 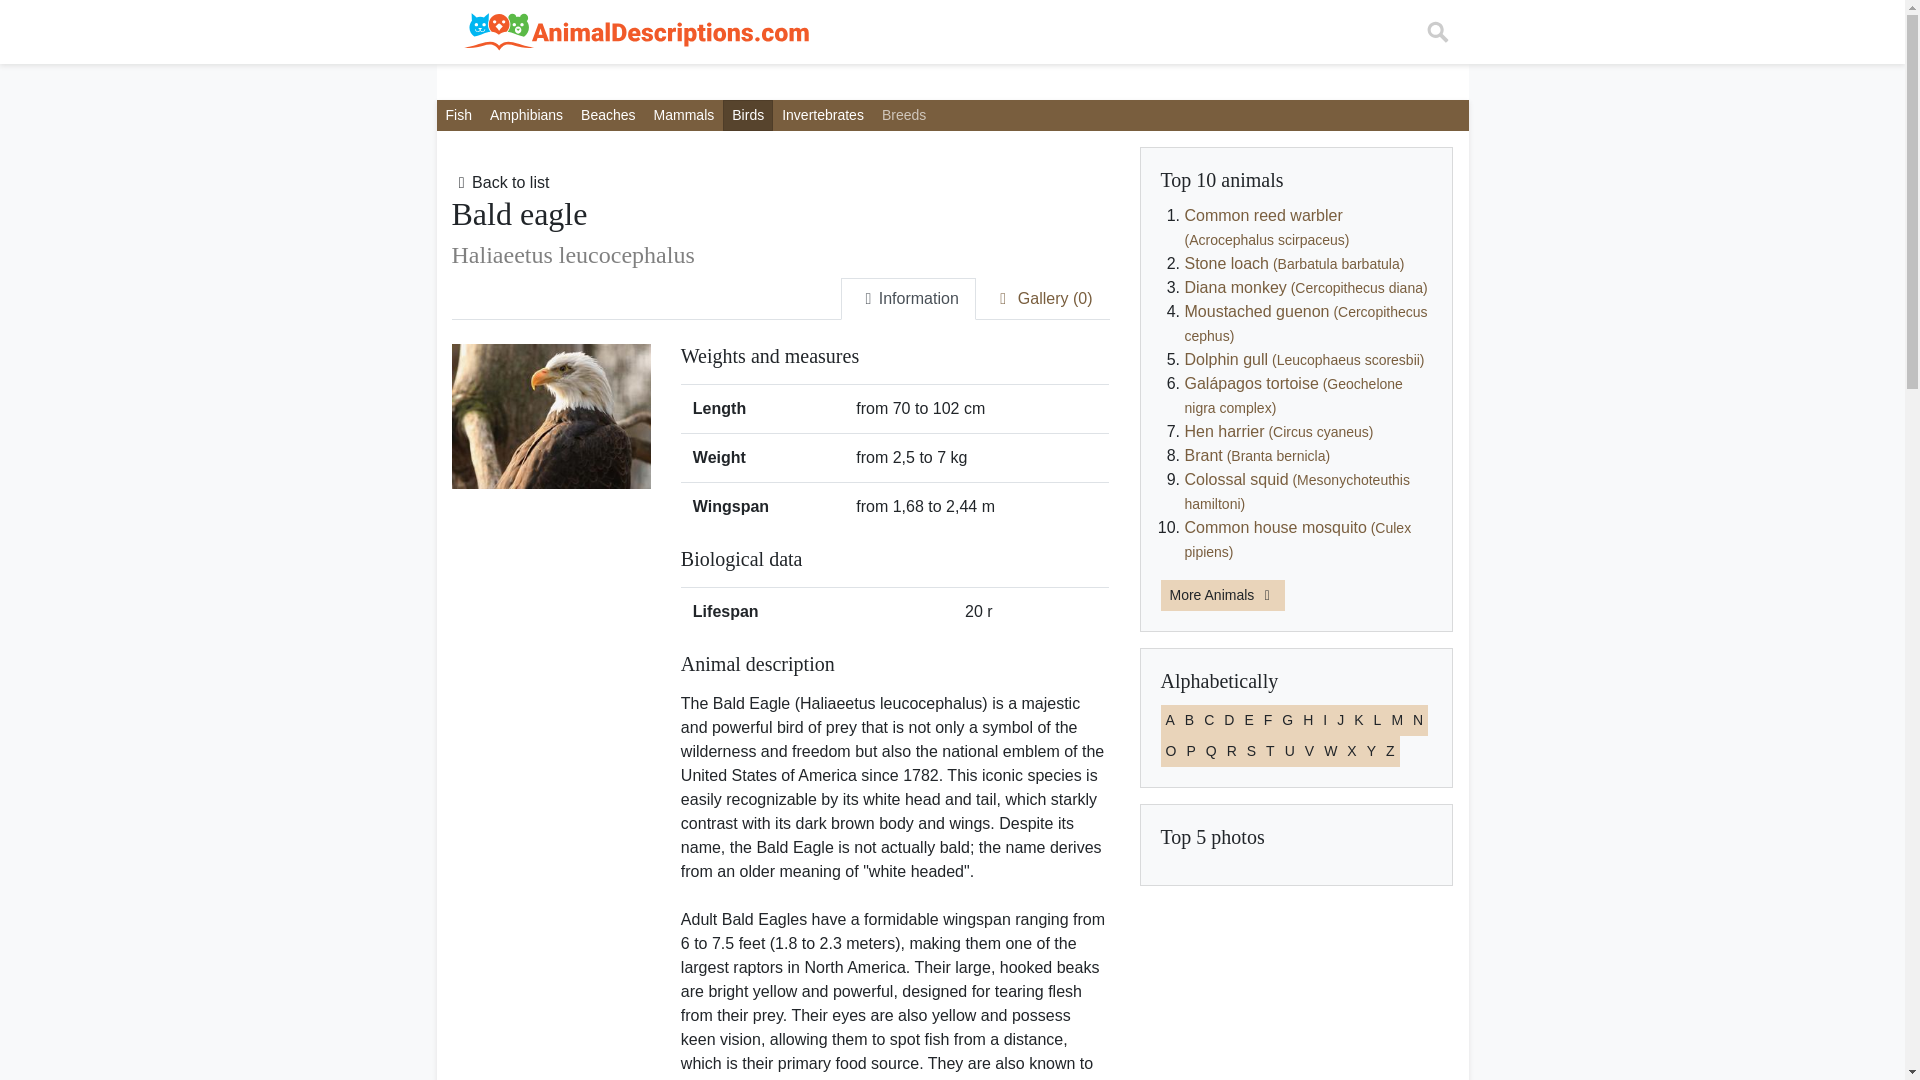 What do you see at coordinates (1222, 595) in the screenshot?
I see `More Animals` at bounding box center [1222, 595].